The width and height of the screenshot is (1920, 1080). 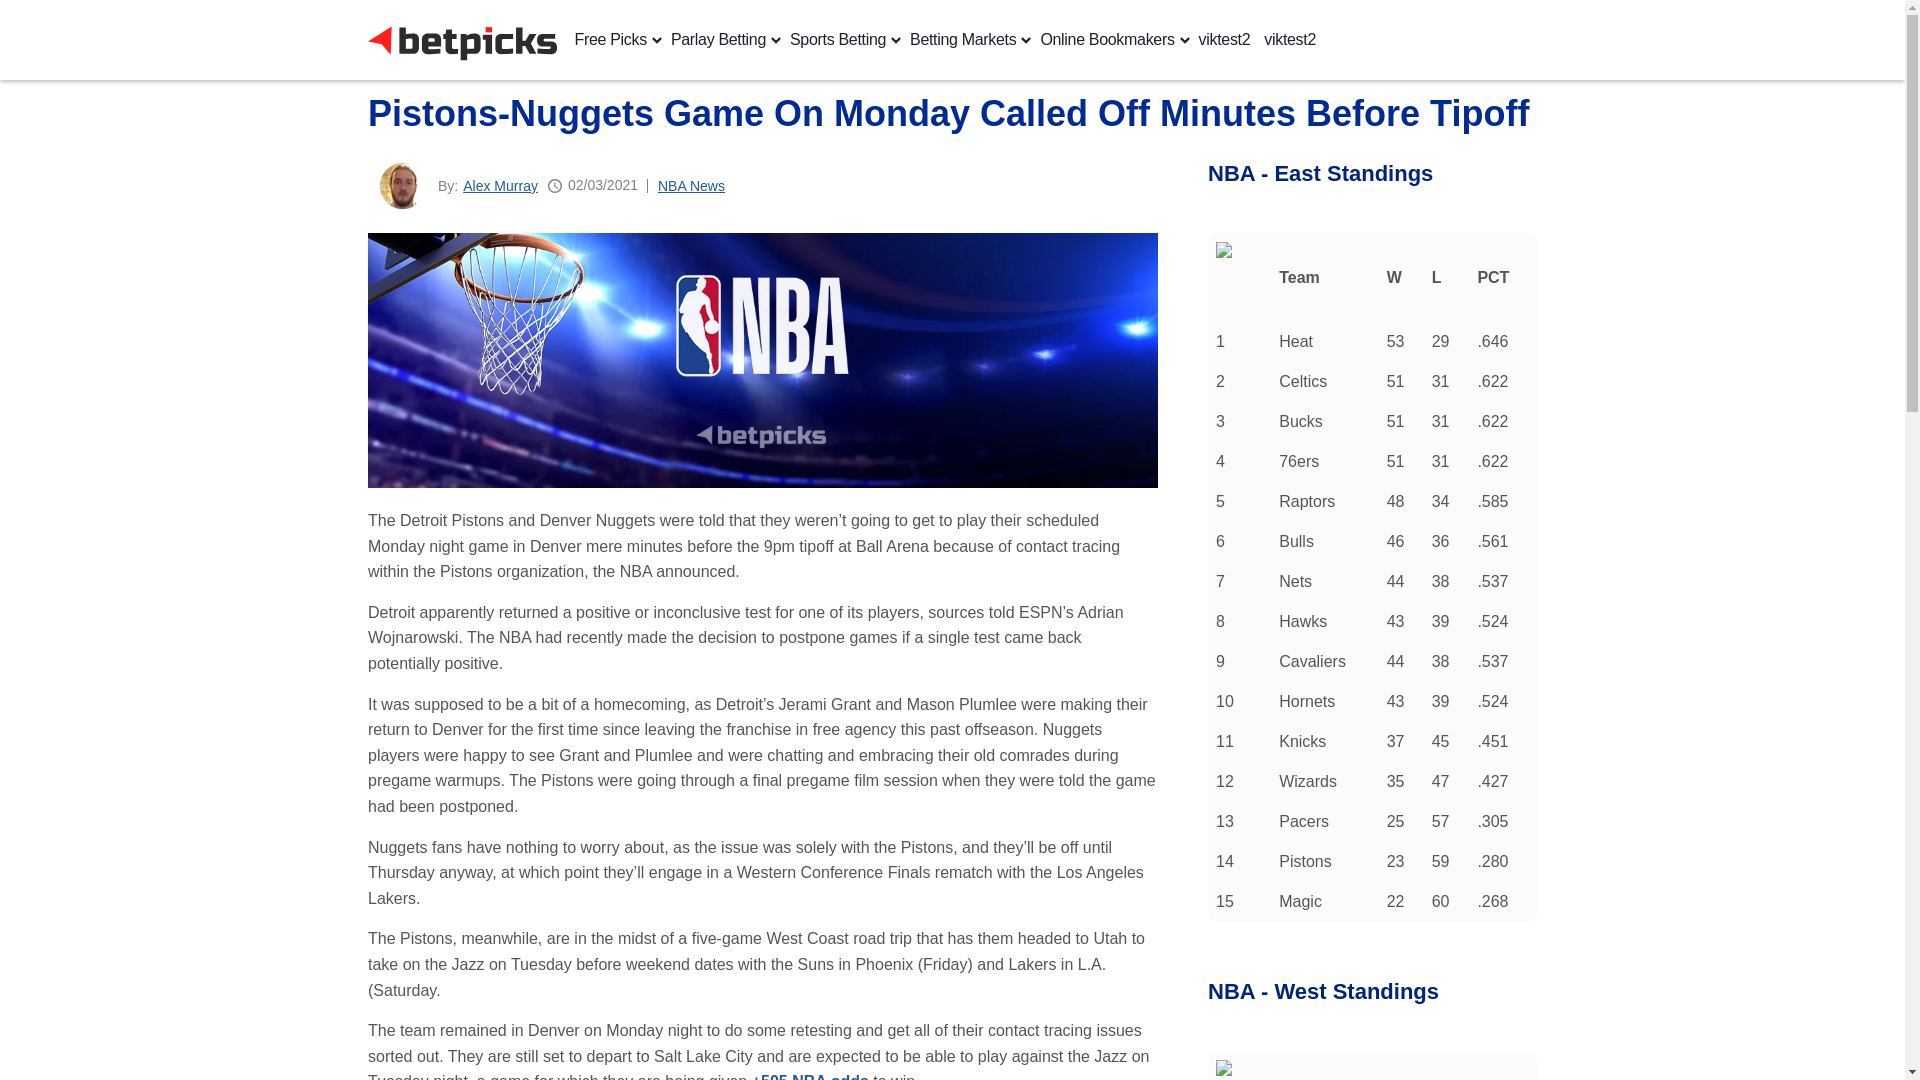 What do you see at coordinates (463, 39) in the screenshot?
I see `BetPicks CA` at bounding box center [463, 39].